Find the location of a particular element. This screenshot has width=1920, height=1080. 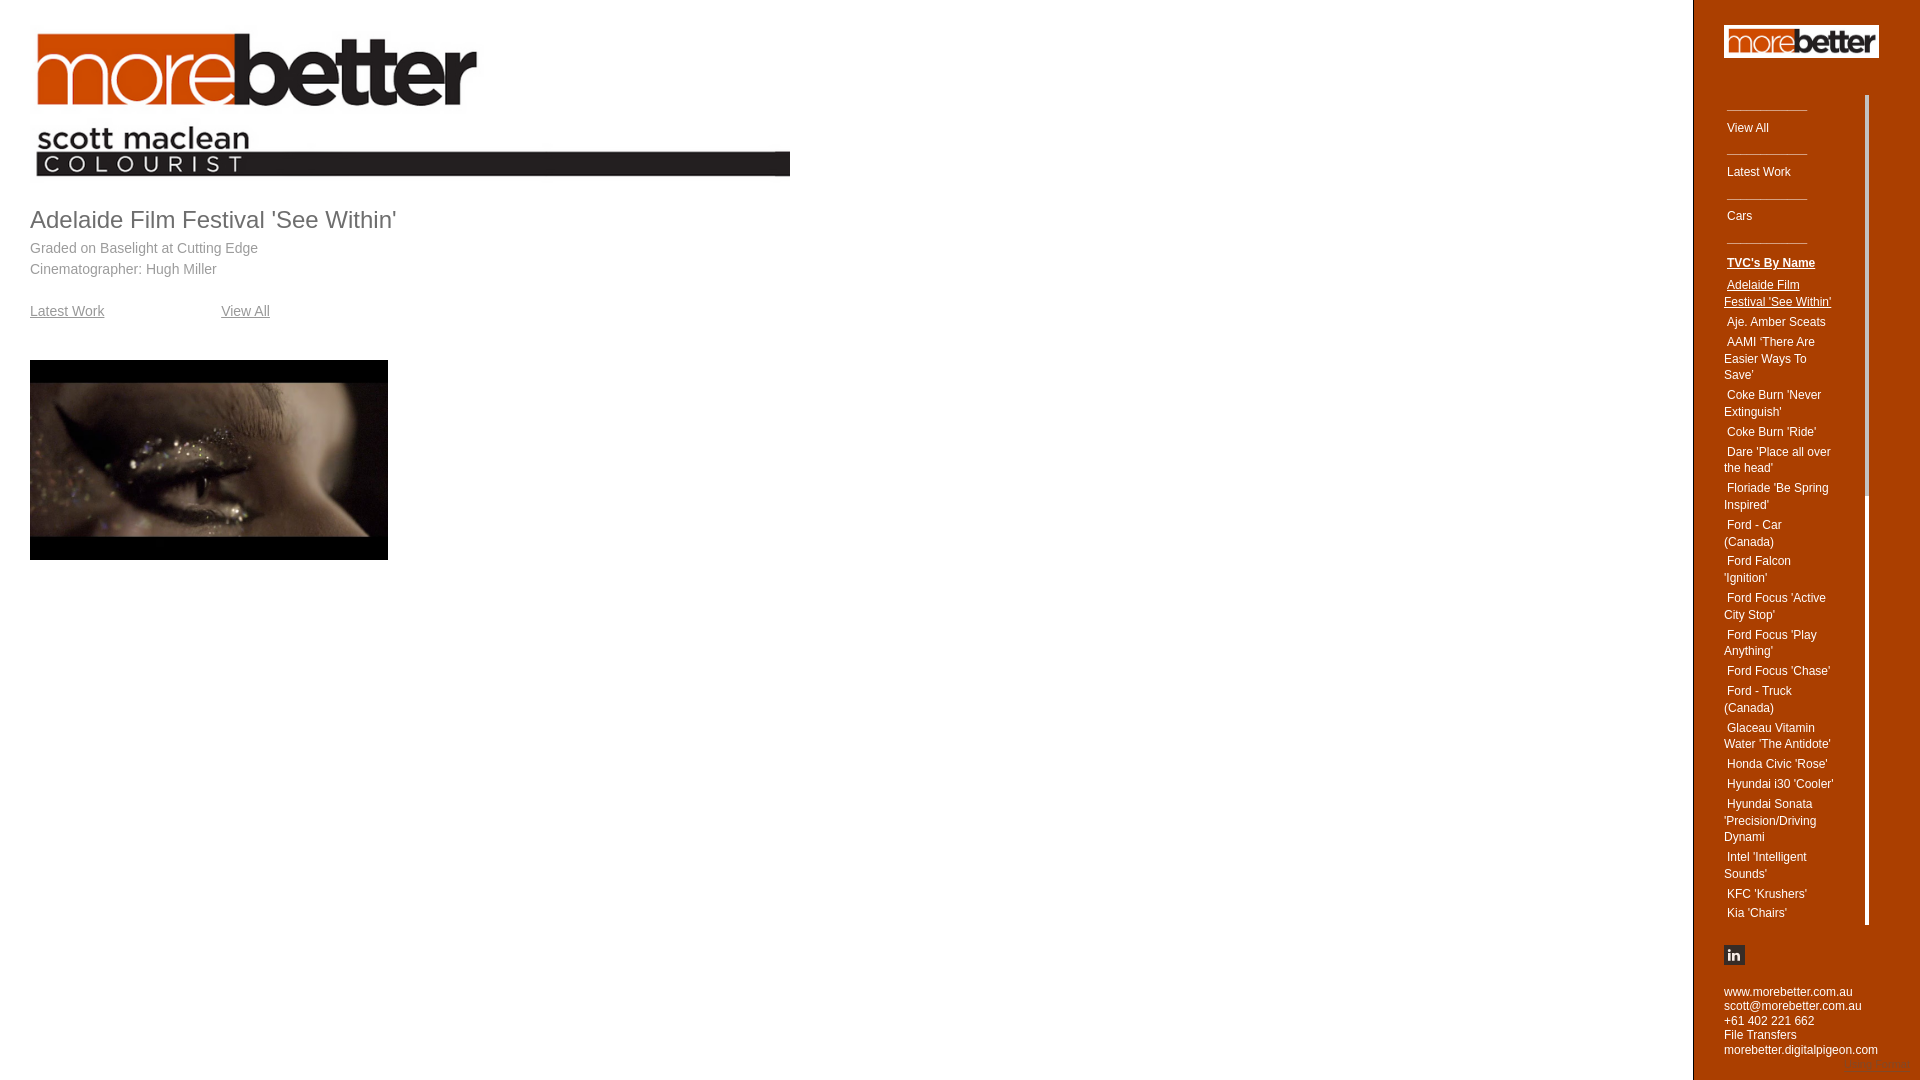

Hyundai Sonata 'Precision/Driving Dynami is located at coordinates (1770, 821).